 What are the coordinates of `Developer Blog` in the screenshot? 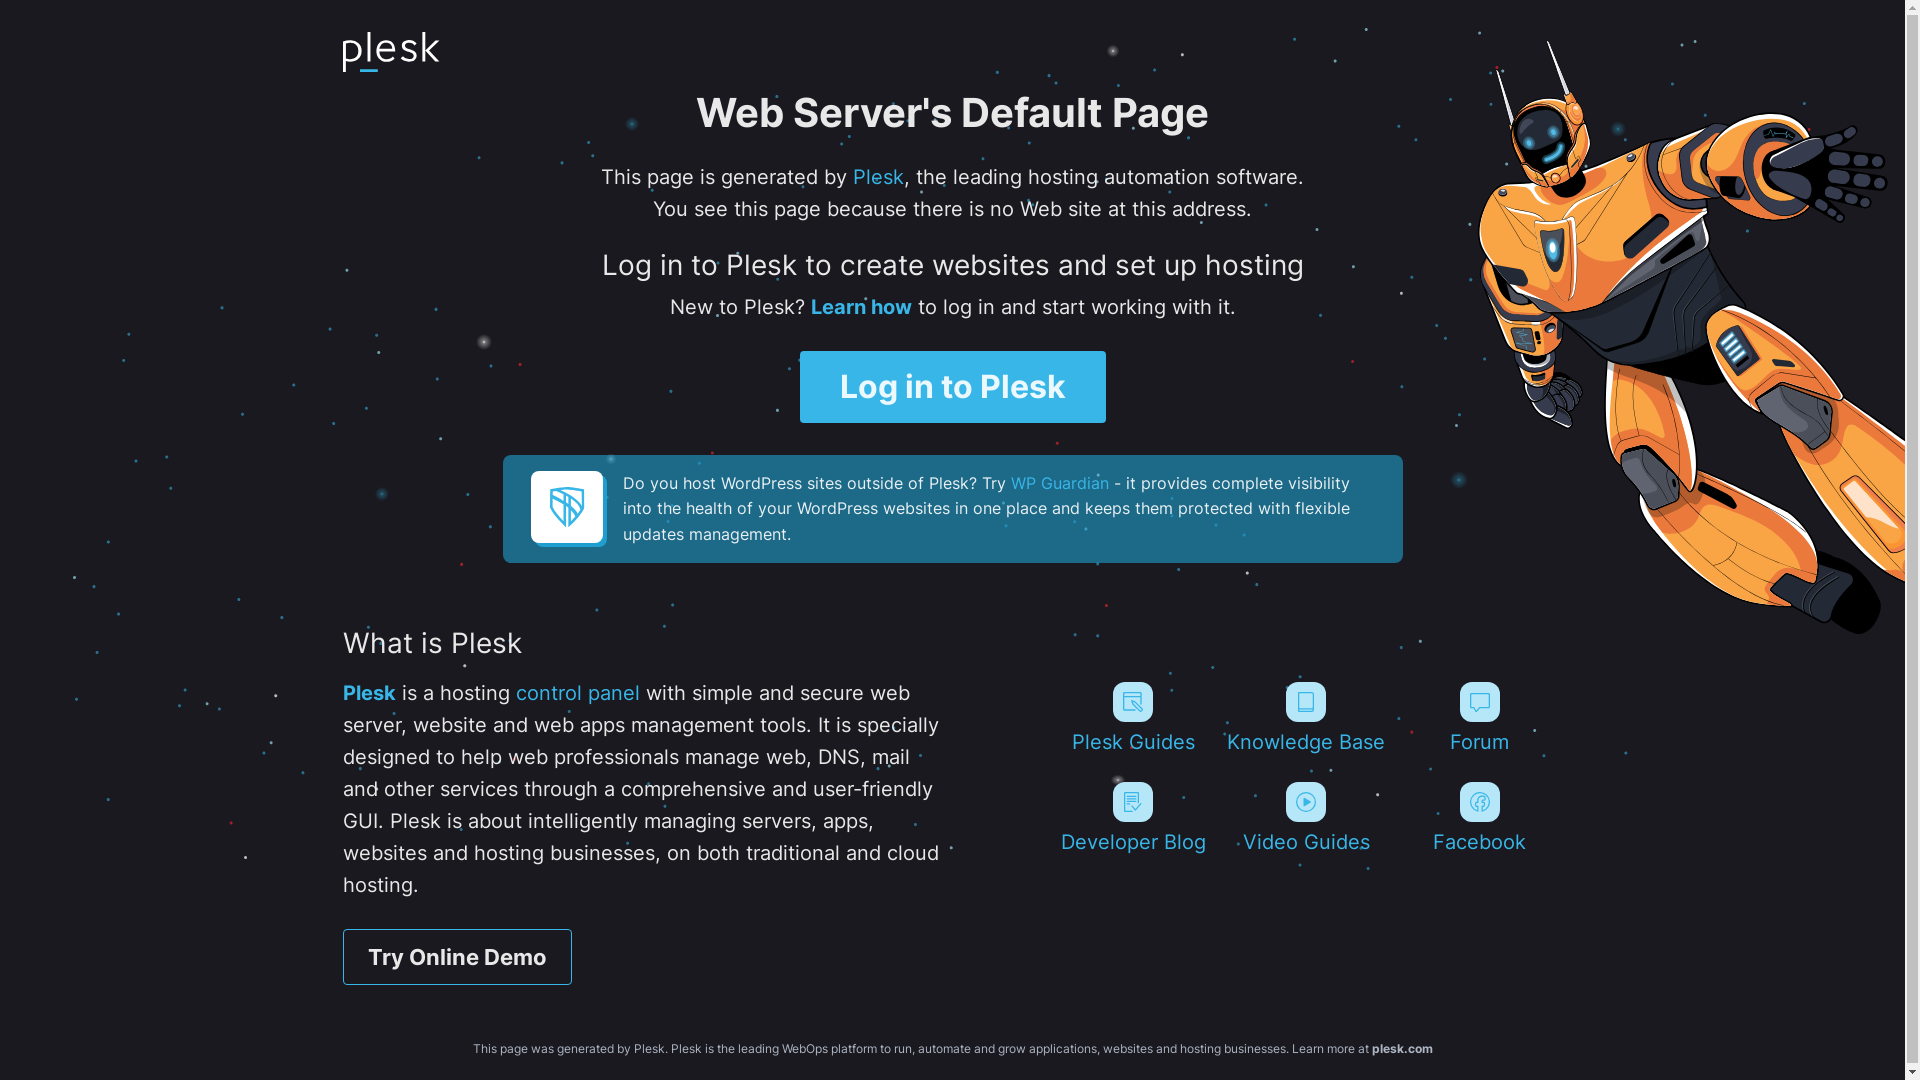 It's located at (1132, 818).